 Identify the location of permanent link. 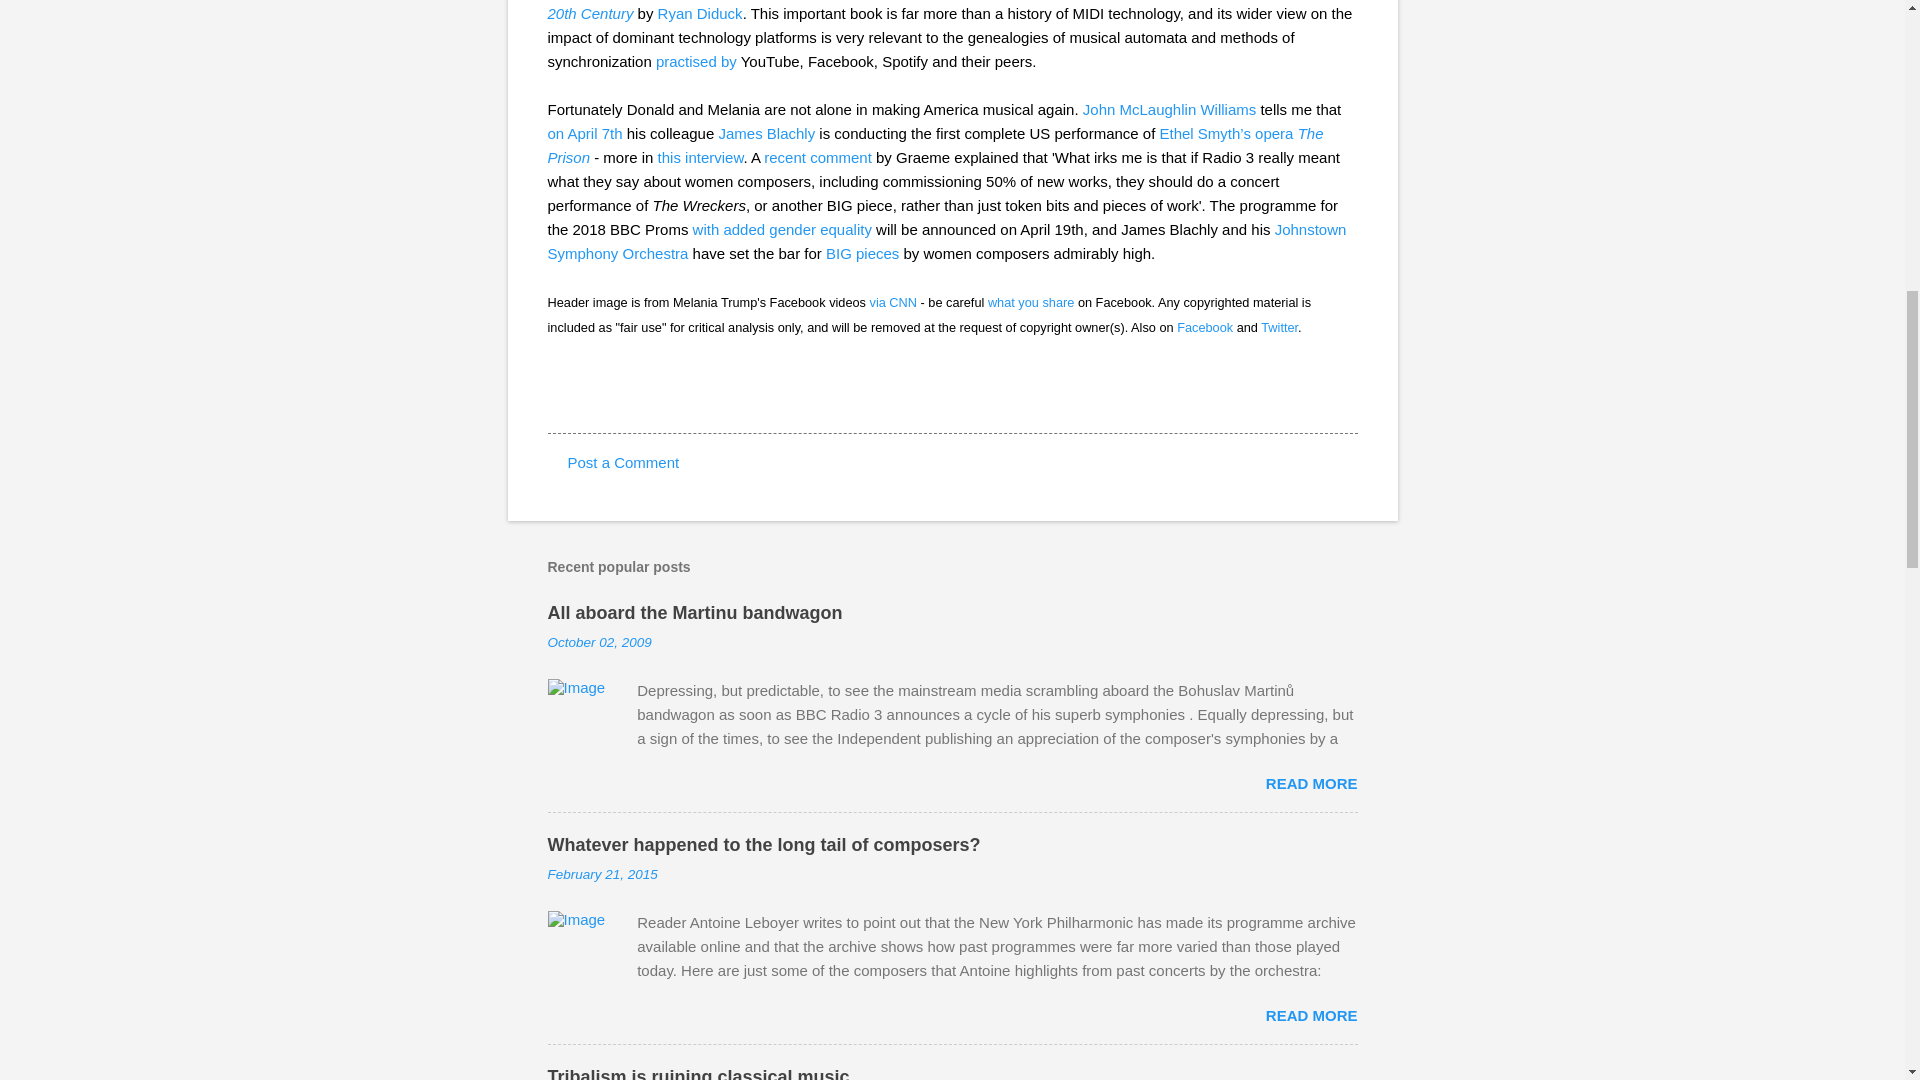
(600, 642).